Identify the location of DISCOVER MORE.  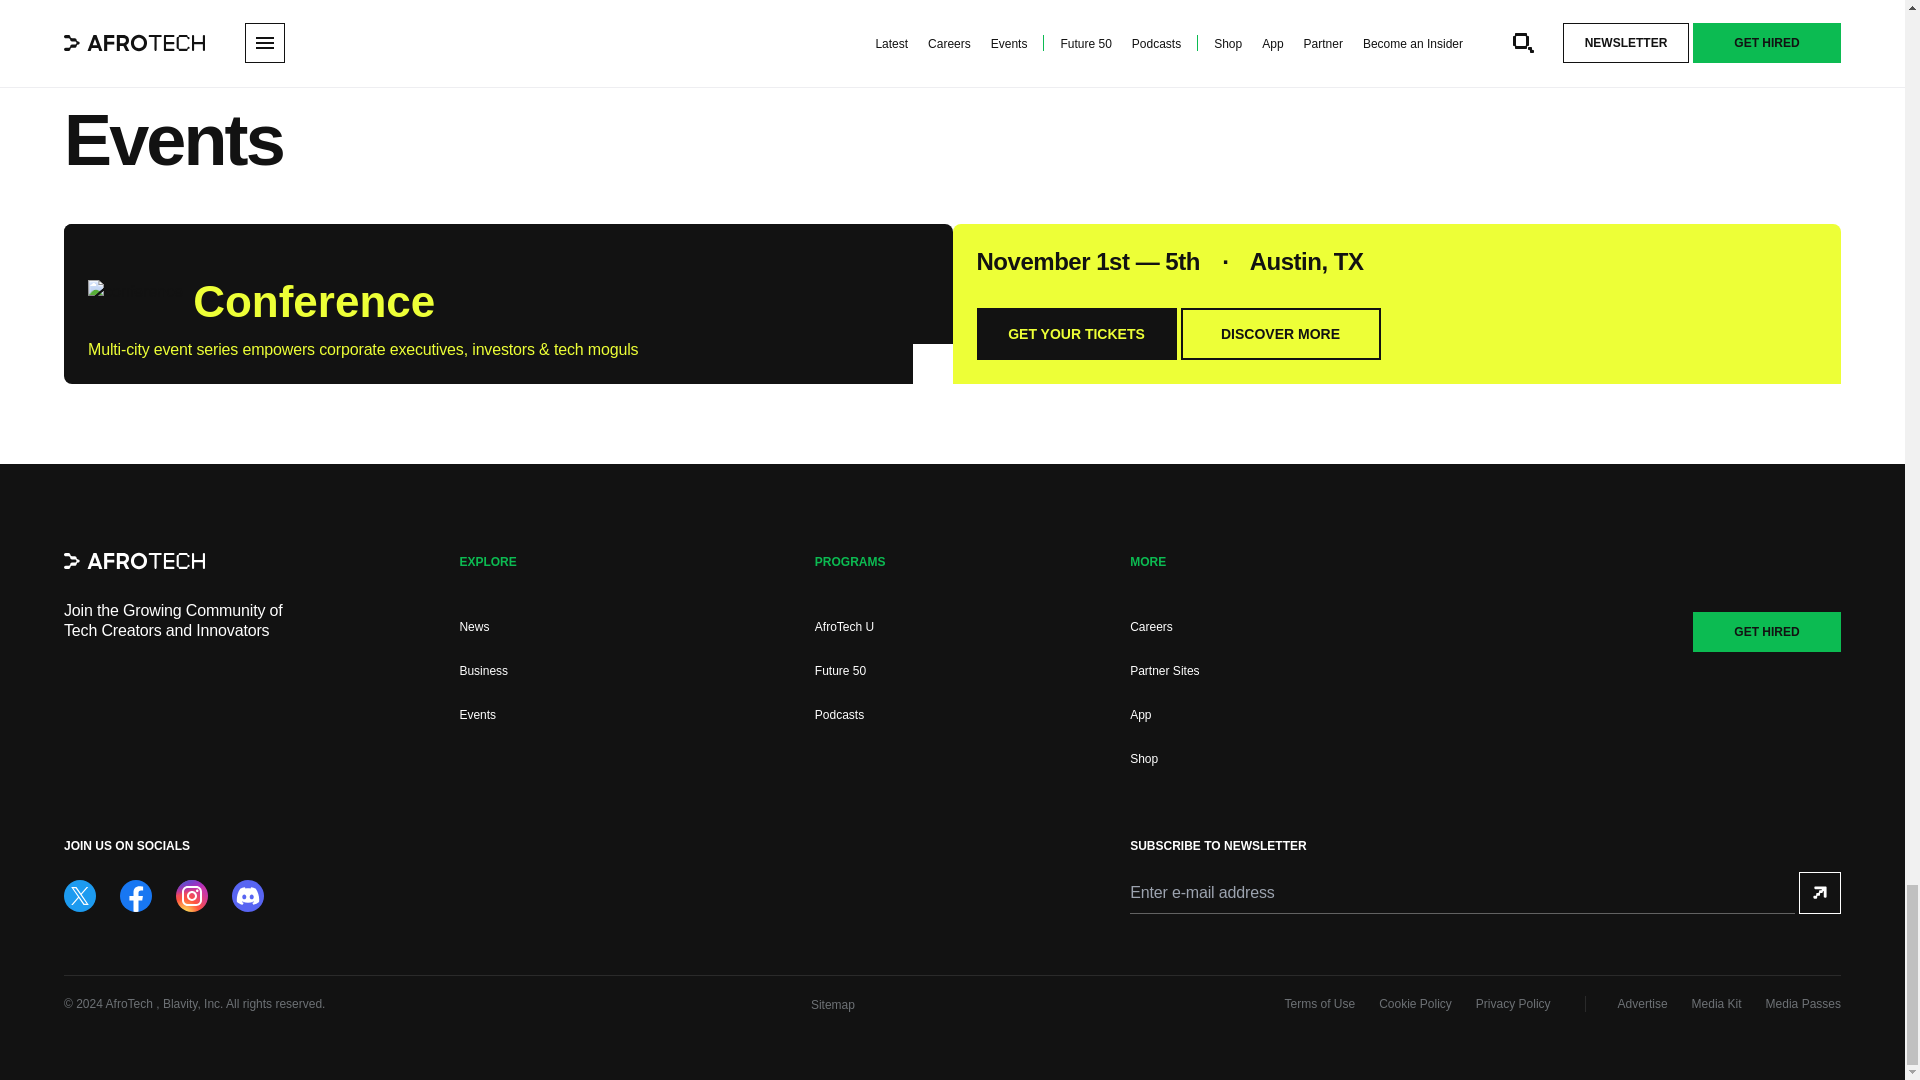
(1280, 333).